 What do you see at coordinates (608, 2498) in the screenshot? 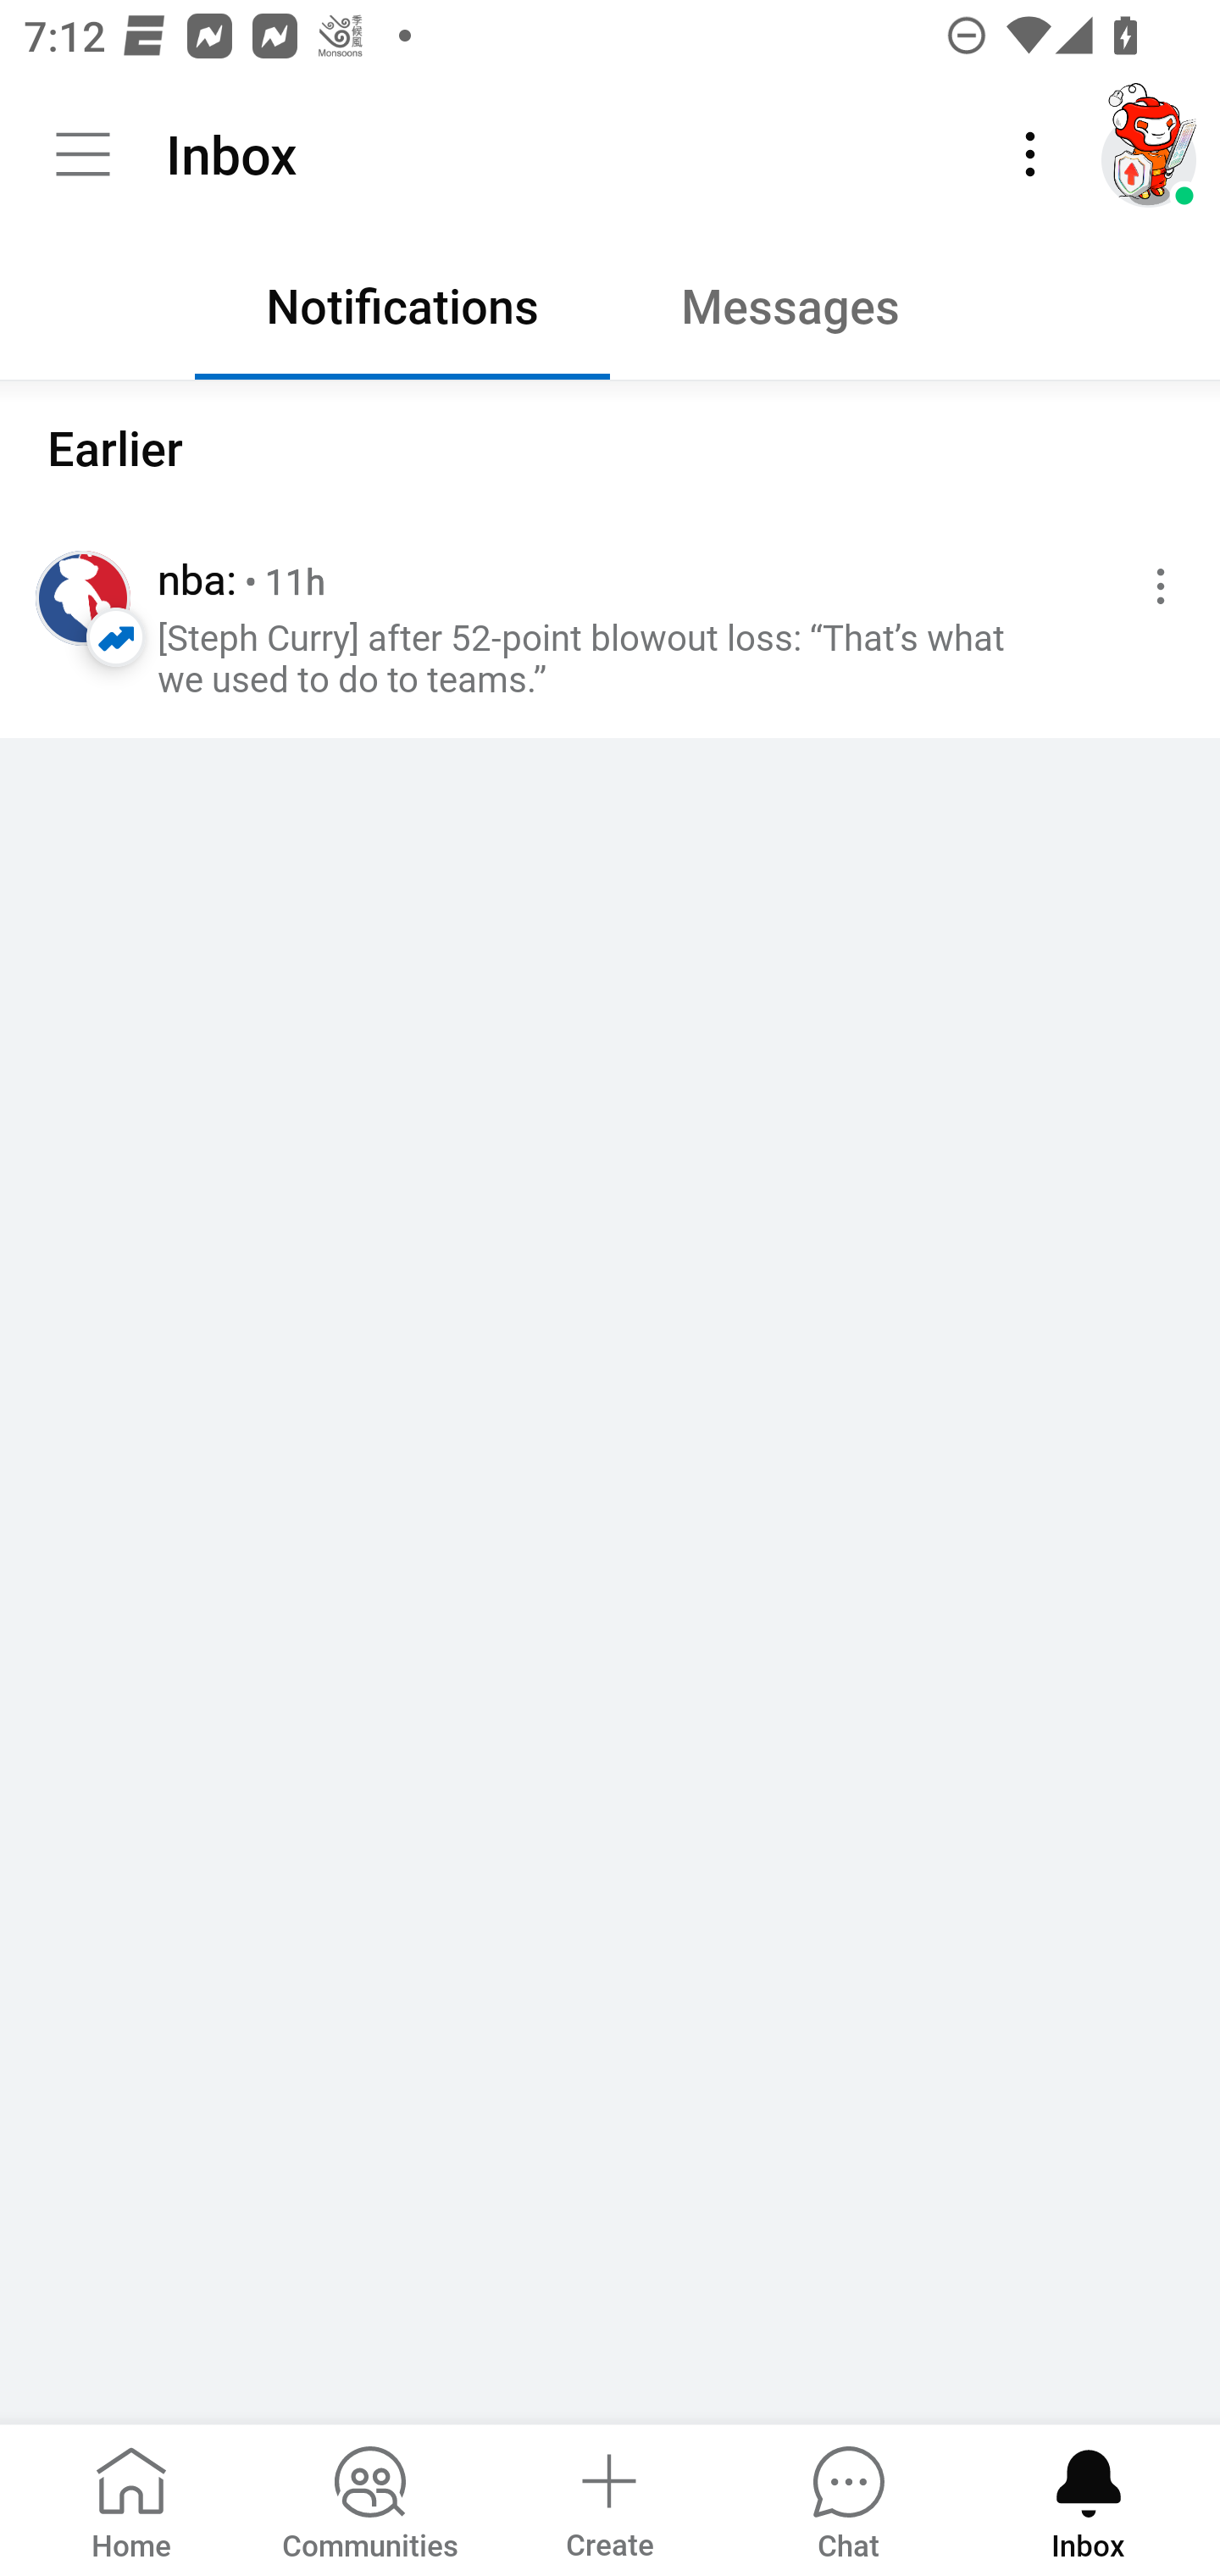
I see `Create a post Create` at bounding box center [608, 2498].